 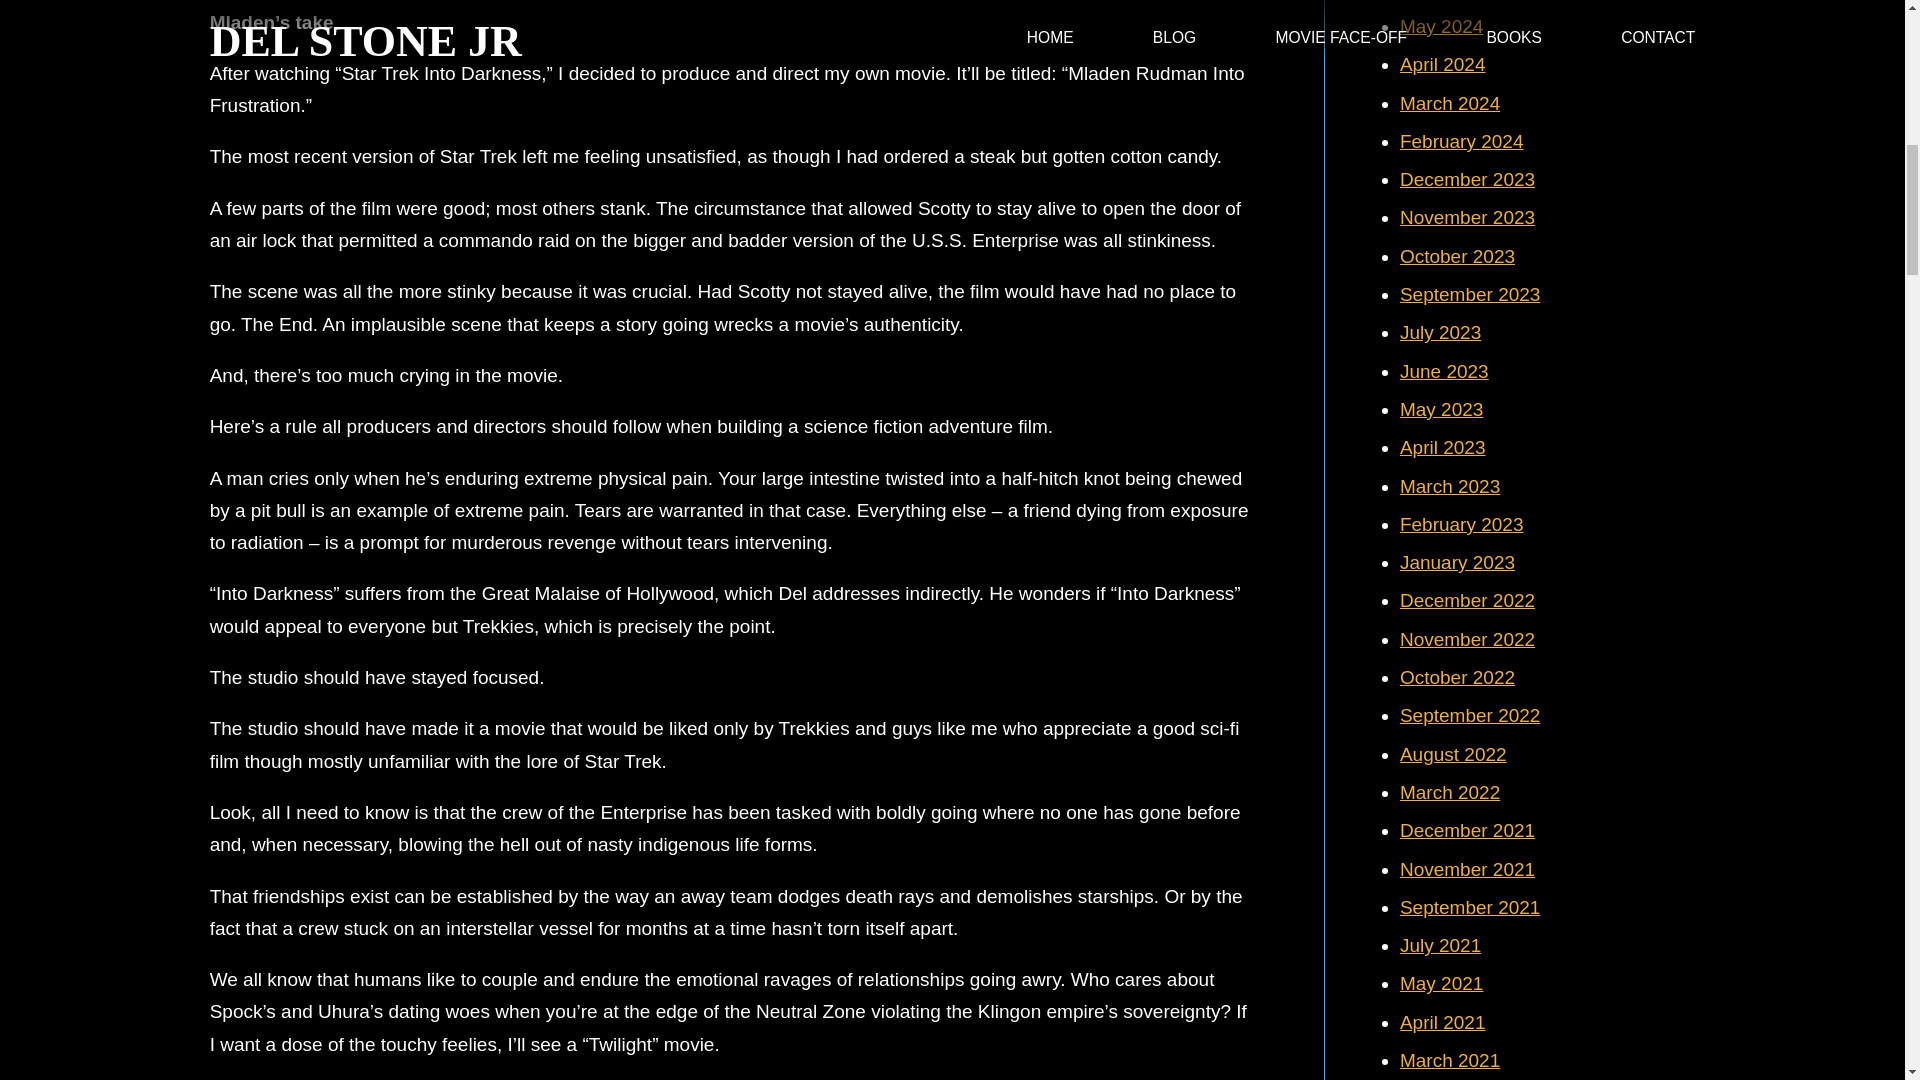 What do you see at coordinates (1462, 524) in the screenshot?
I see `February 2023` at bounding box center [1462, 524].